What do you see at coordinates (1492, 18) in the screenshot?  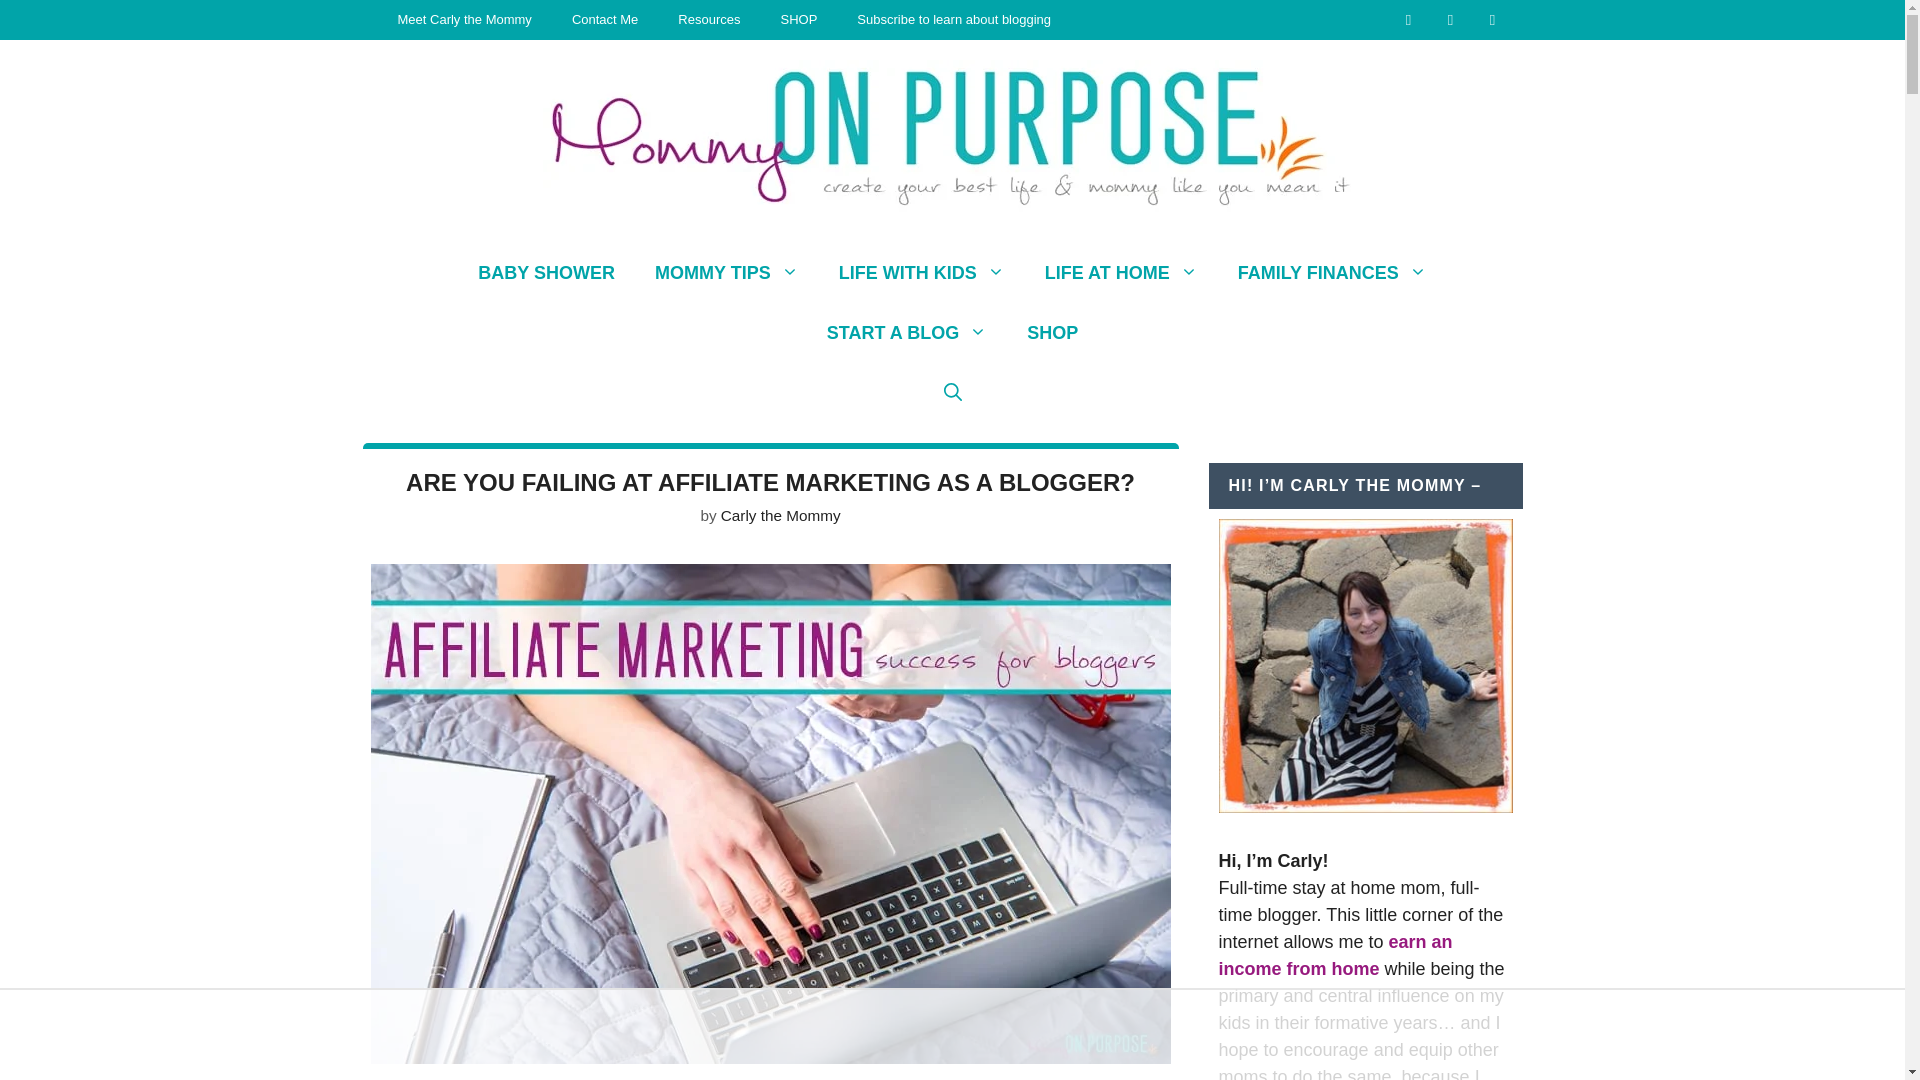 I see `Pinterest` at bounding box center [1492, 18].